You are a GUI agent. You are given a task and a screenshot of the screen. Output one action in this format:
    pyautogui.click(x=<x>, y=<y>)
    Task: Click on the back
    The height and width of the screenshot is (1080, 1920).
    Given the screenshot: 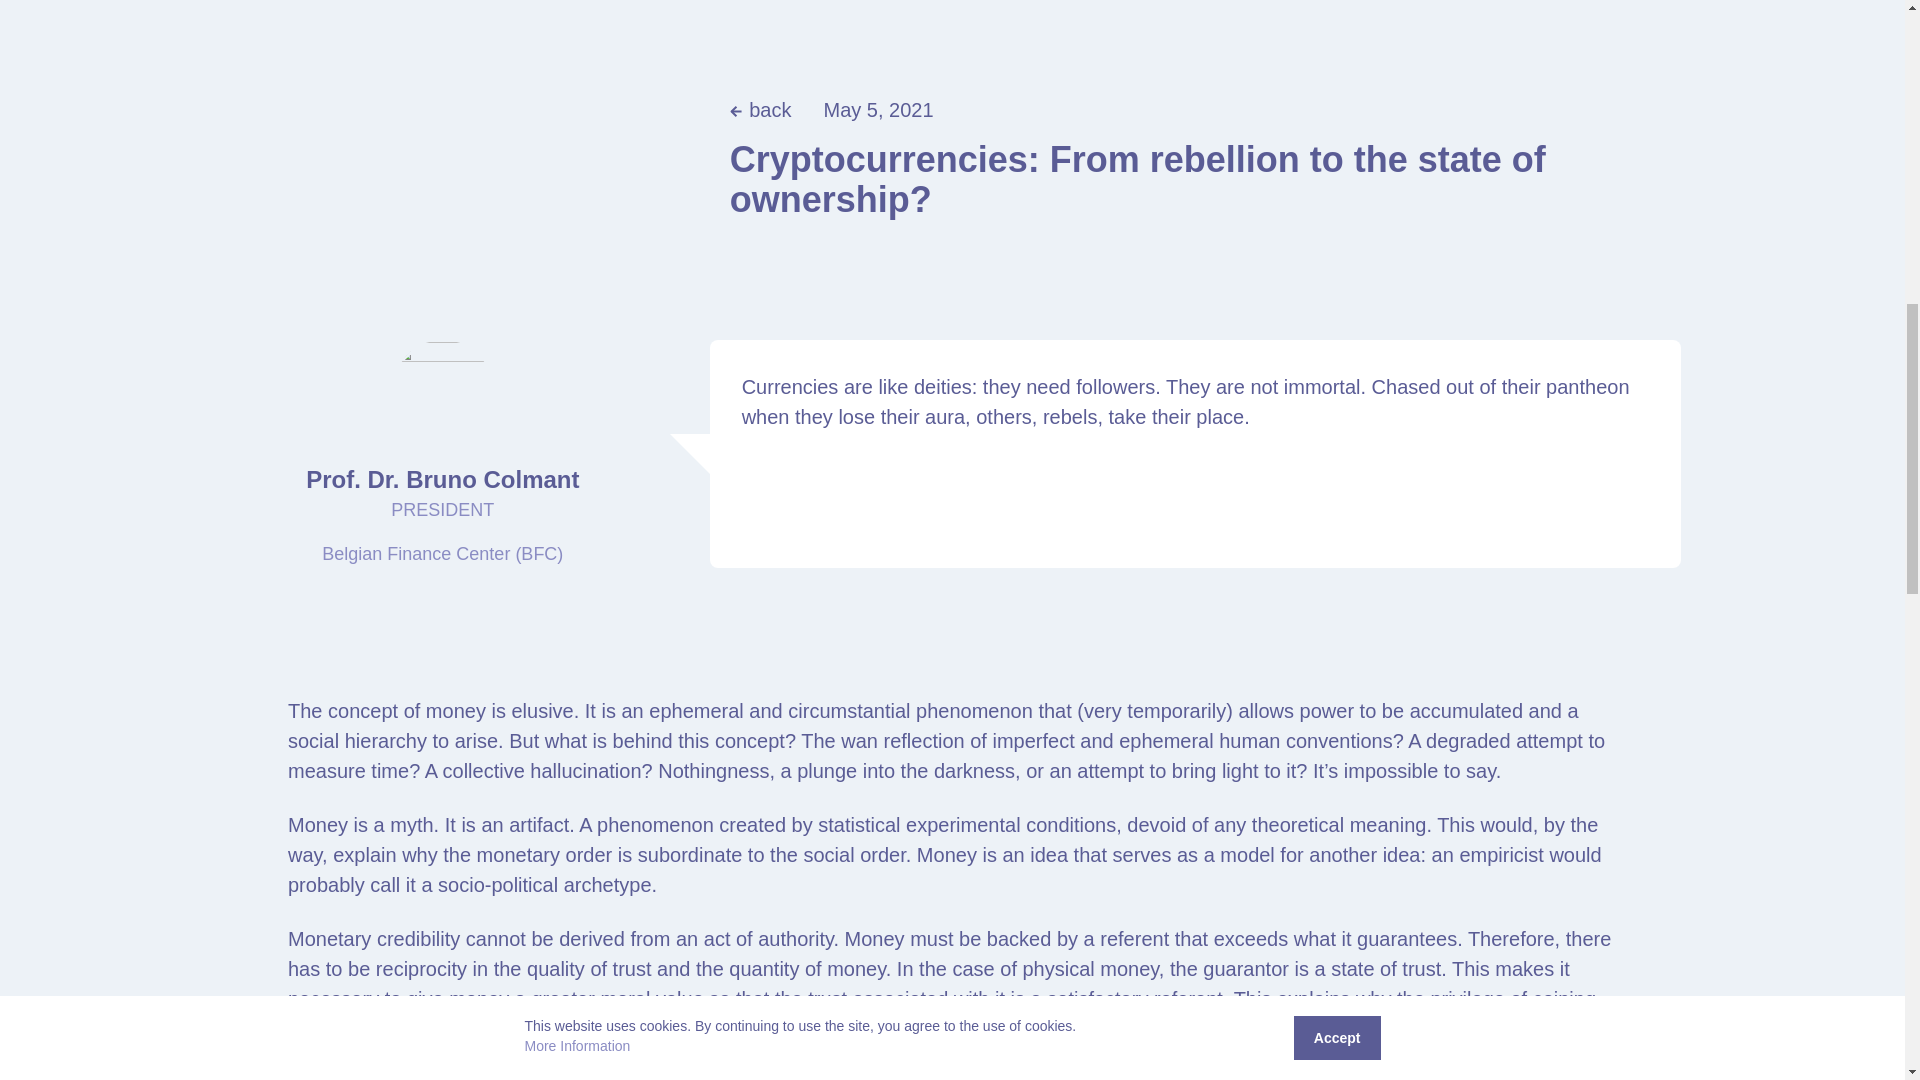 What is the action you would take?
    pyautogui.click(x=760, y=110)
    